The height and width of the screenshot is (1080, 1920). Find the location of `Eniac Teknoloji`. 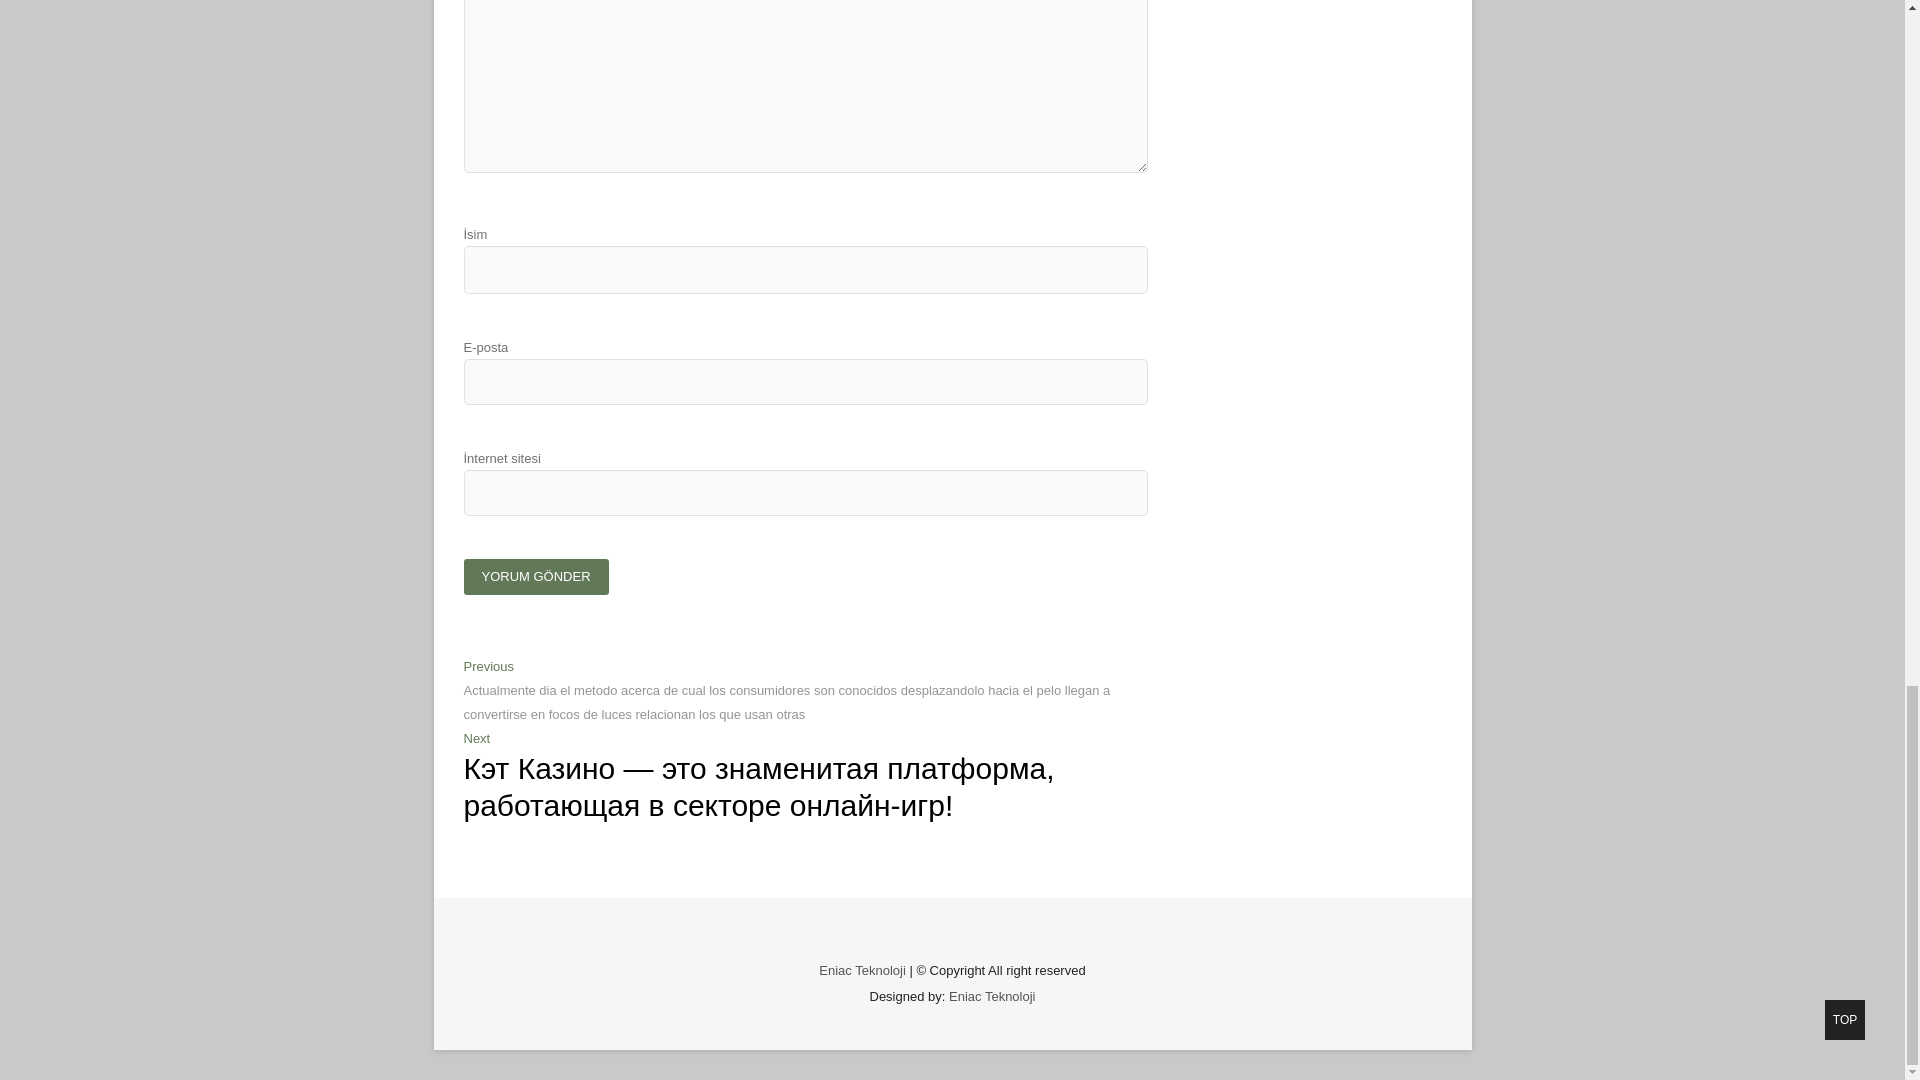

Eniac Teknoloji is located at coordinates (862, 970).